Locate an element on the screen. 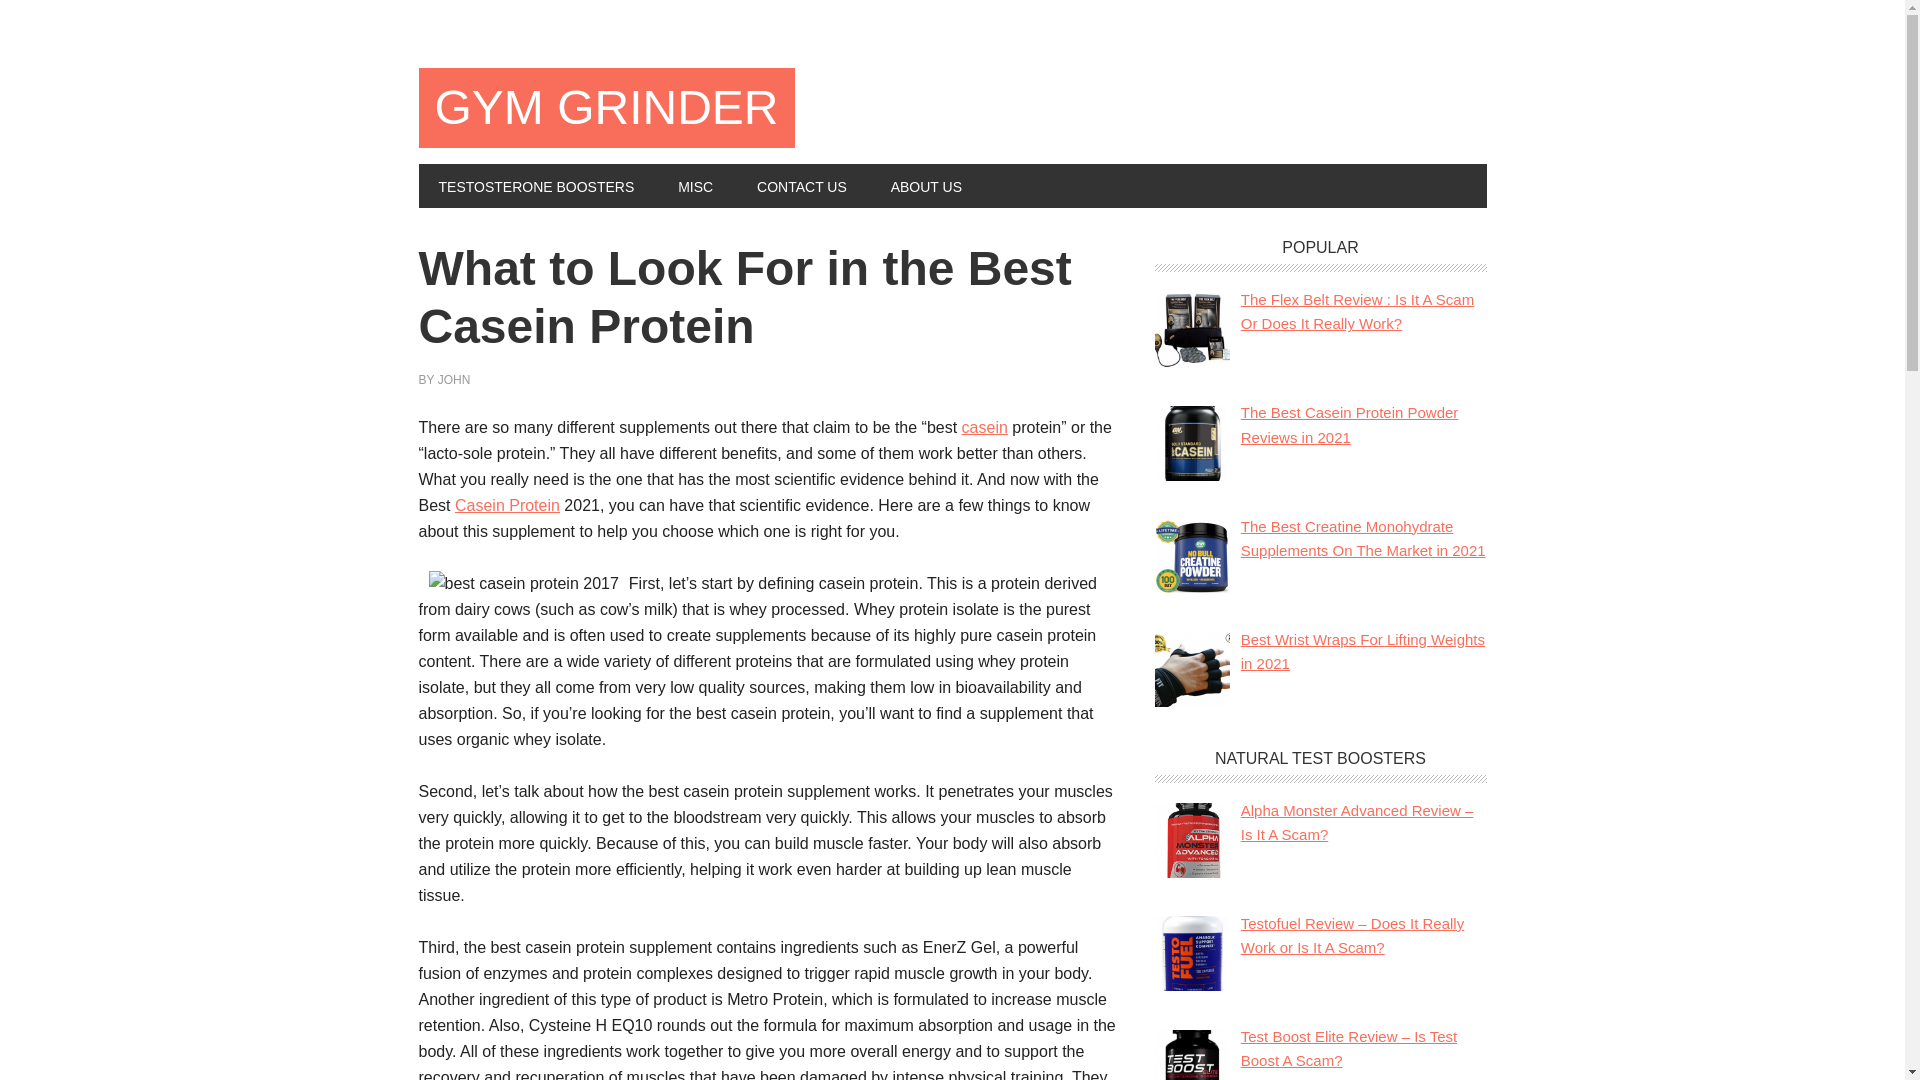 Image resolution: width=1920 pixels, height=1080 pixels. ABOUT US is located at coordinates (926, 186).